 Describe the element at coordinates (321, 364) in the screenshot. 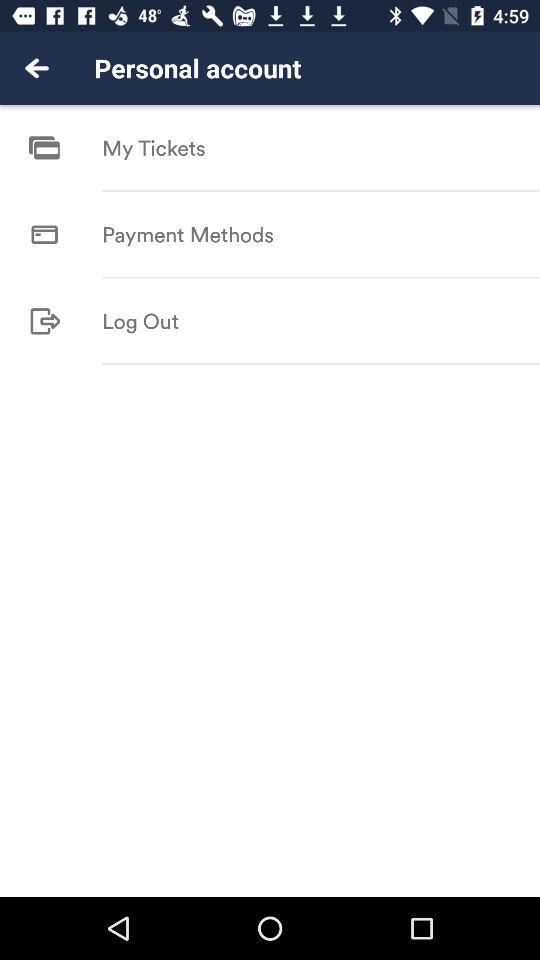

I see `choose icon at the center` at that location.